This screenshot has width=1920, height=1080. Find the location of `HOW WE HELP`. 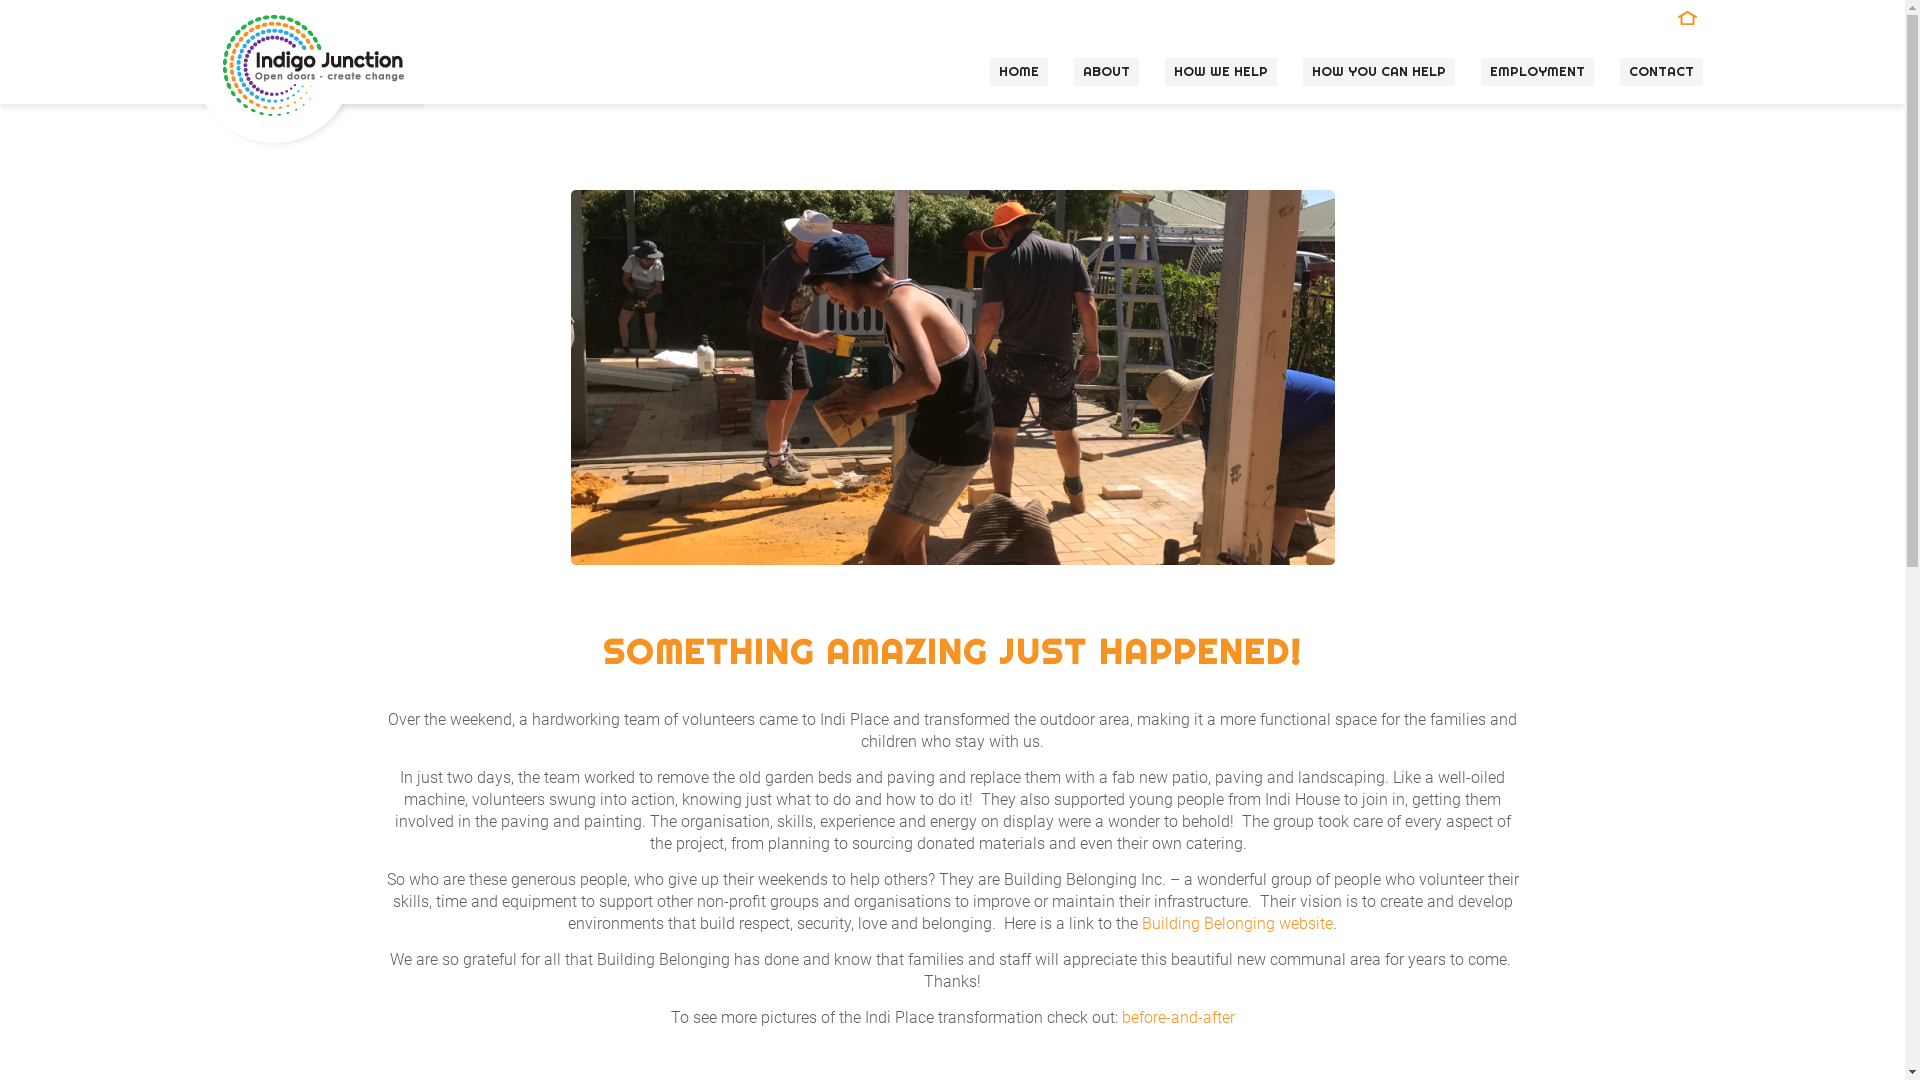

HOW WE HELP is located at coordinates (1220, 72).